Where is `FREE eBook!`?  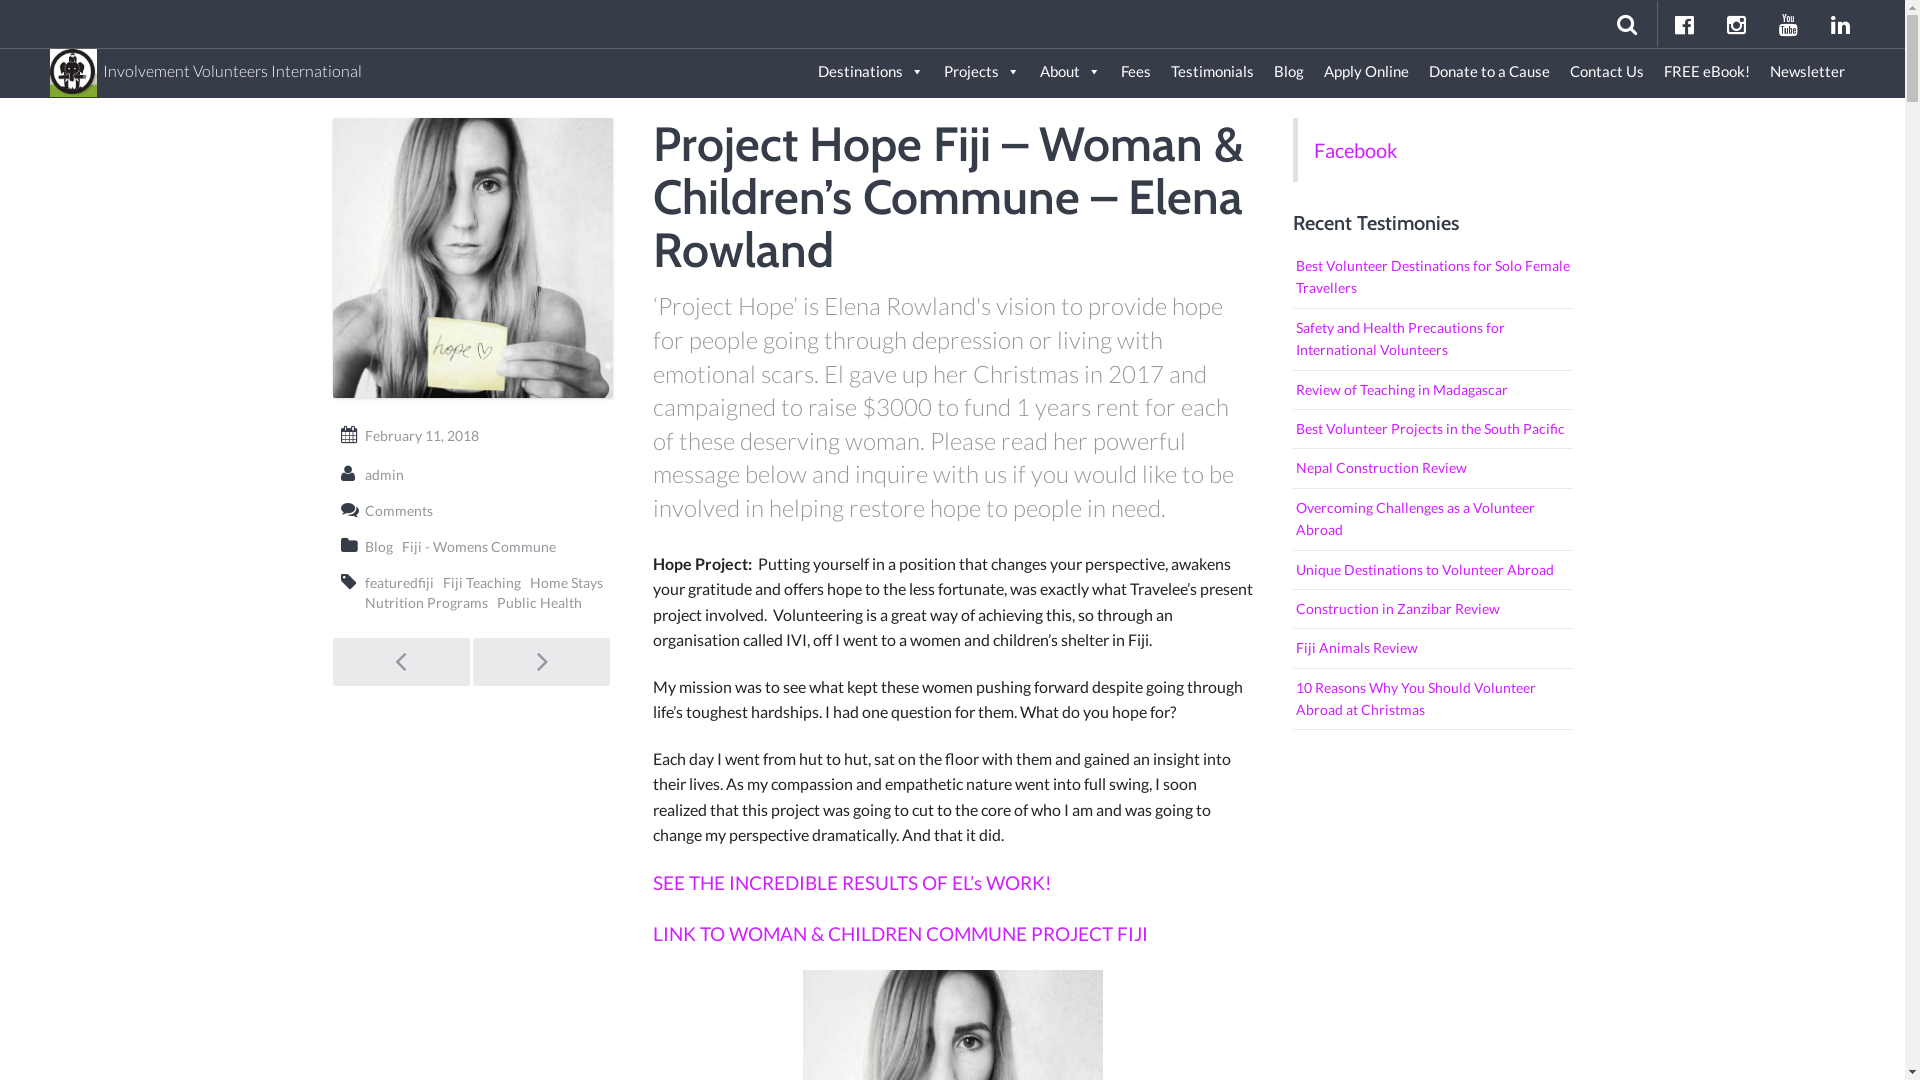
FREE eBook! is located at coordinates (1707, 72).